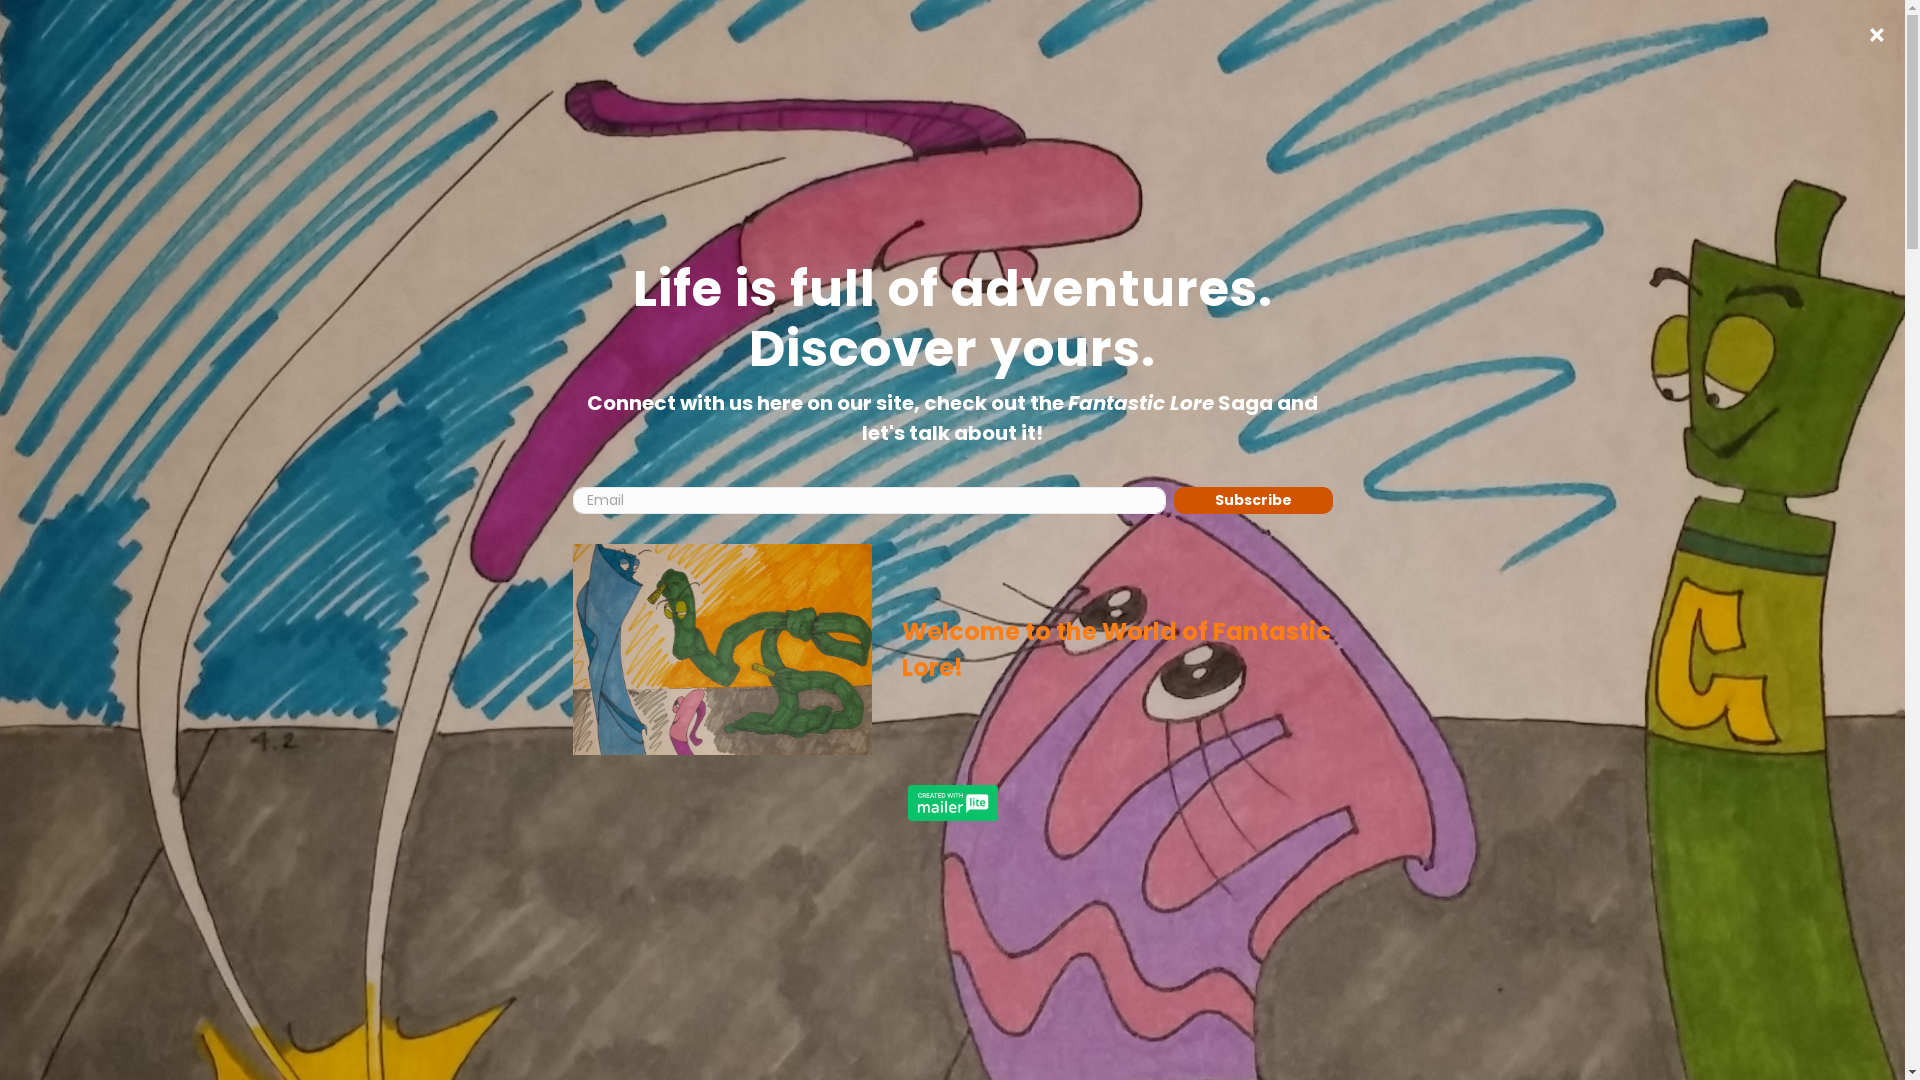  I want to click on Home, so click(971, 40).